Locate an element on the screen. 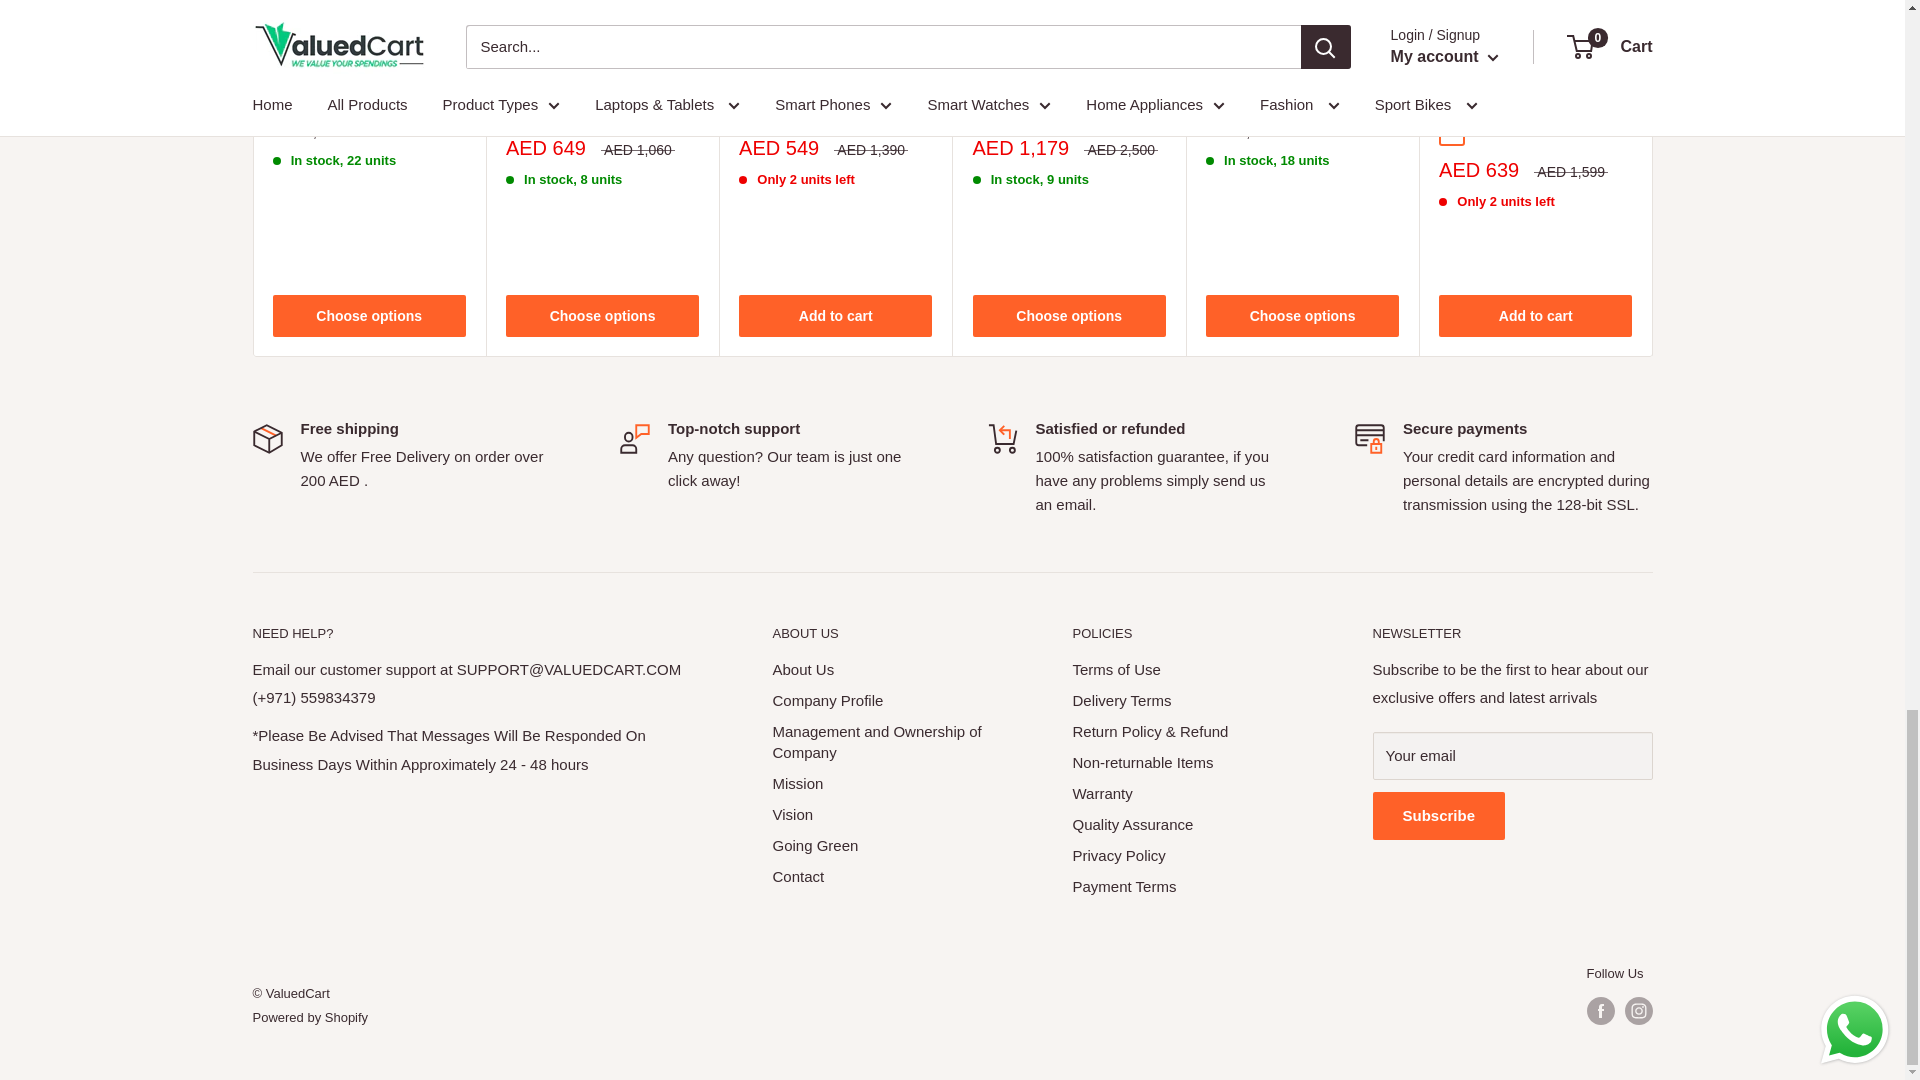  Lavender Purple is located at coordinates (548, 110).